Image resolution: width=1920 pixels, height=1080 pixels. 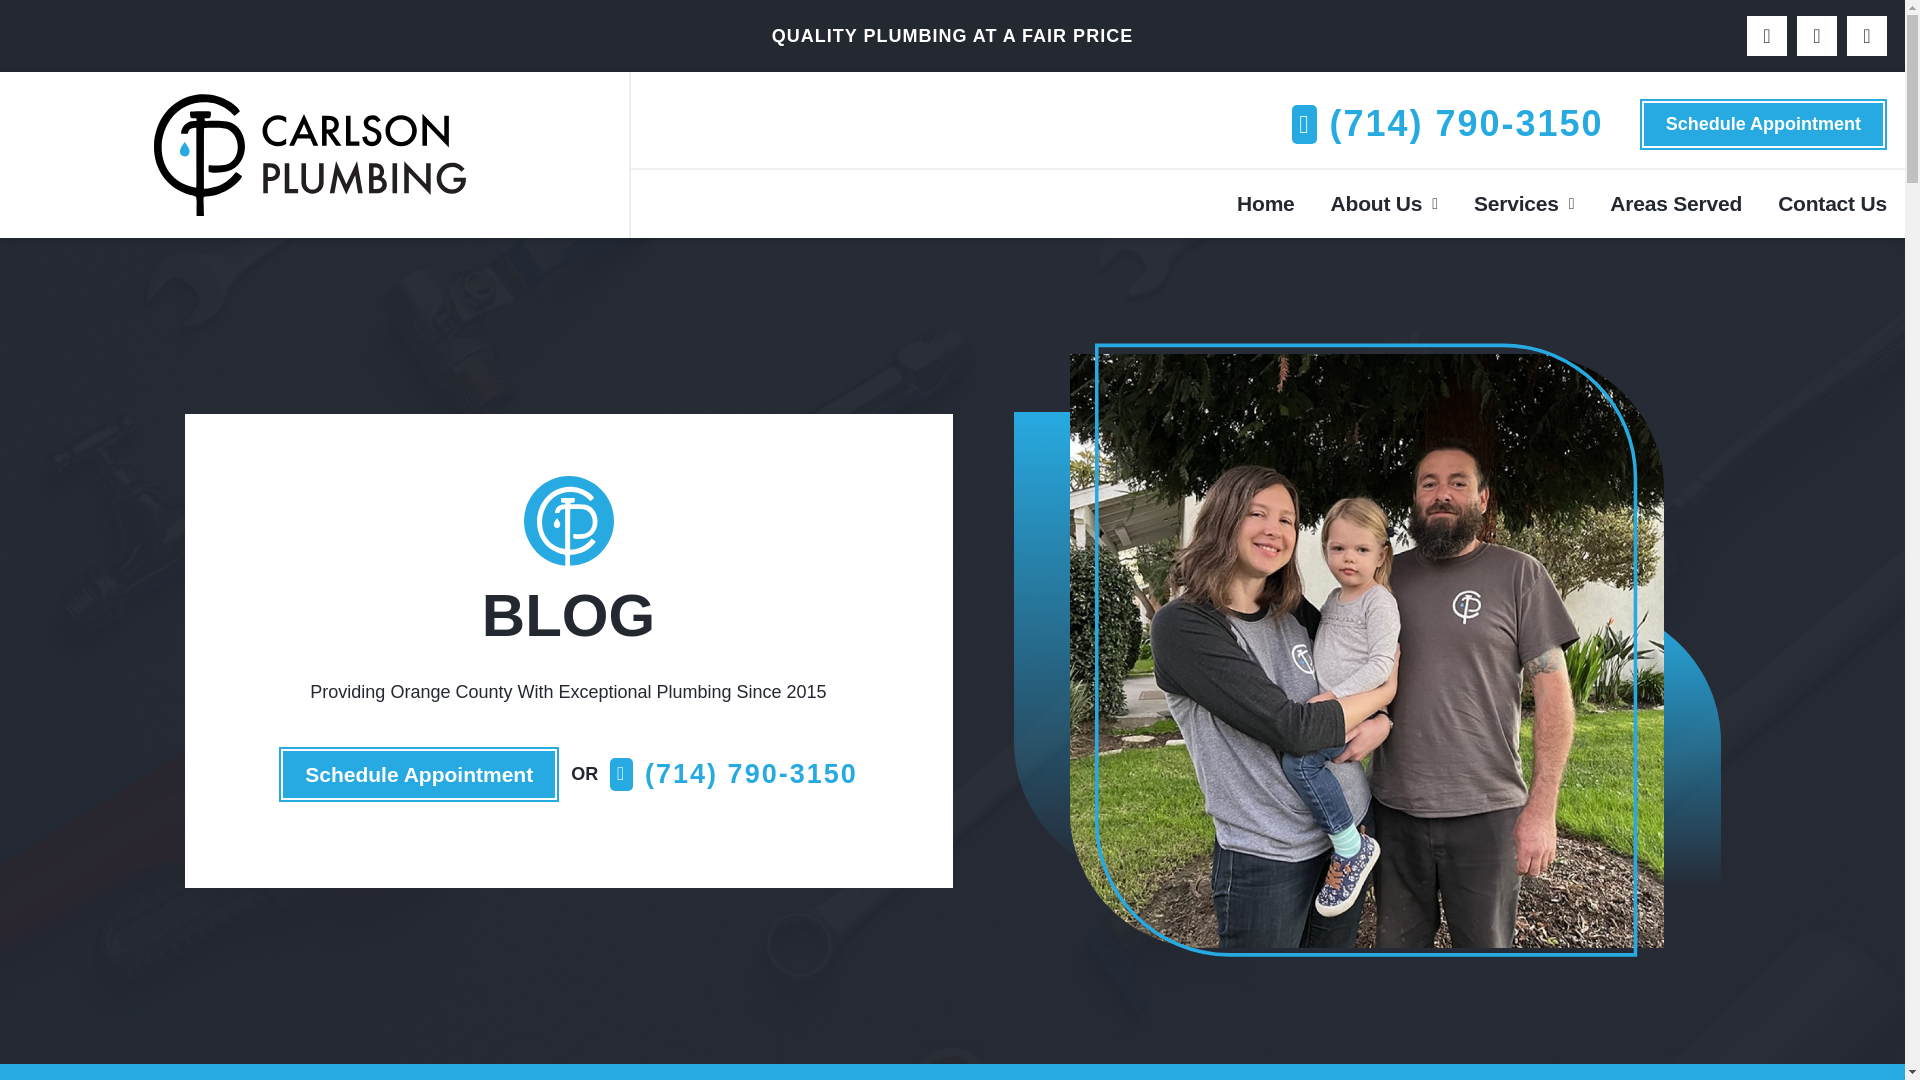 What do you see at coordinates (418, 774) in the screenshot?
I see `Schedule Appointment` at bounding box center [418, 774].